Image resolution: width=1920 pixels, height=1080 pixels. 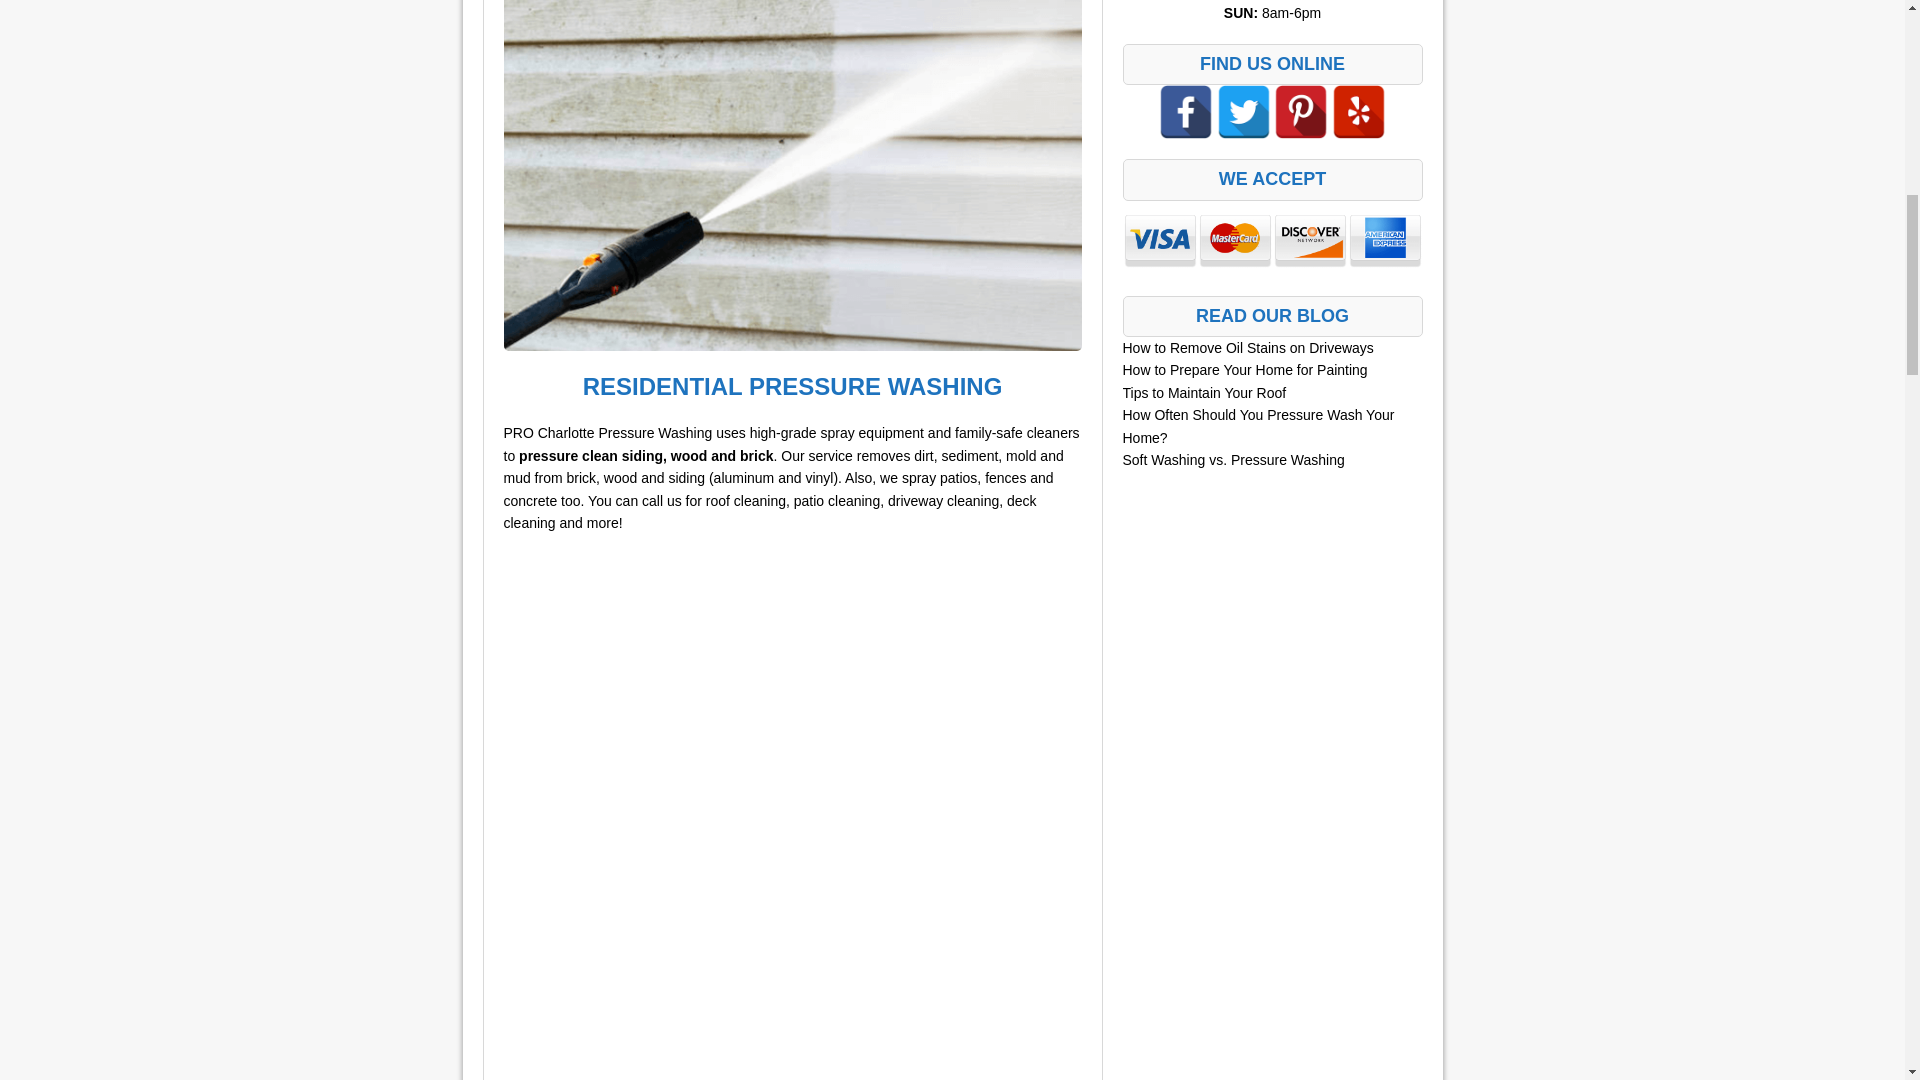 What do you see at coordinates (1244, 112) in the screenshot?
I see `Twitter` at bounding box center [1244, 112].